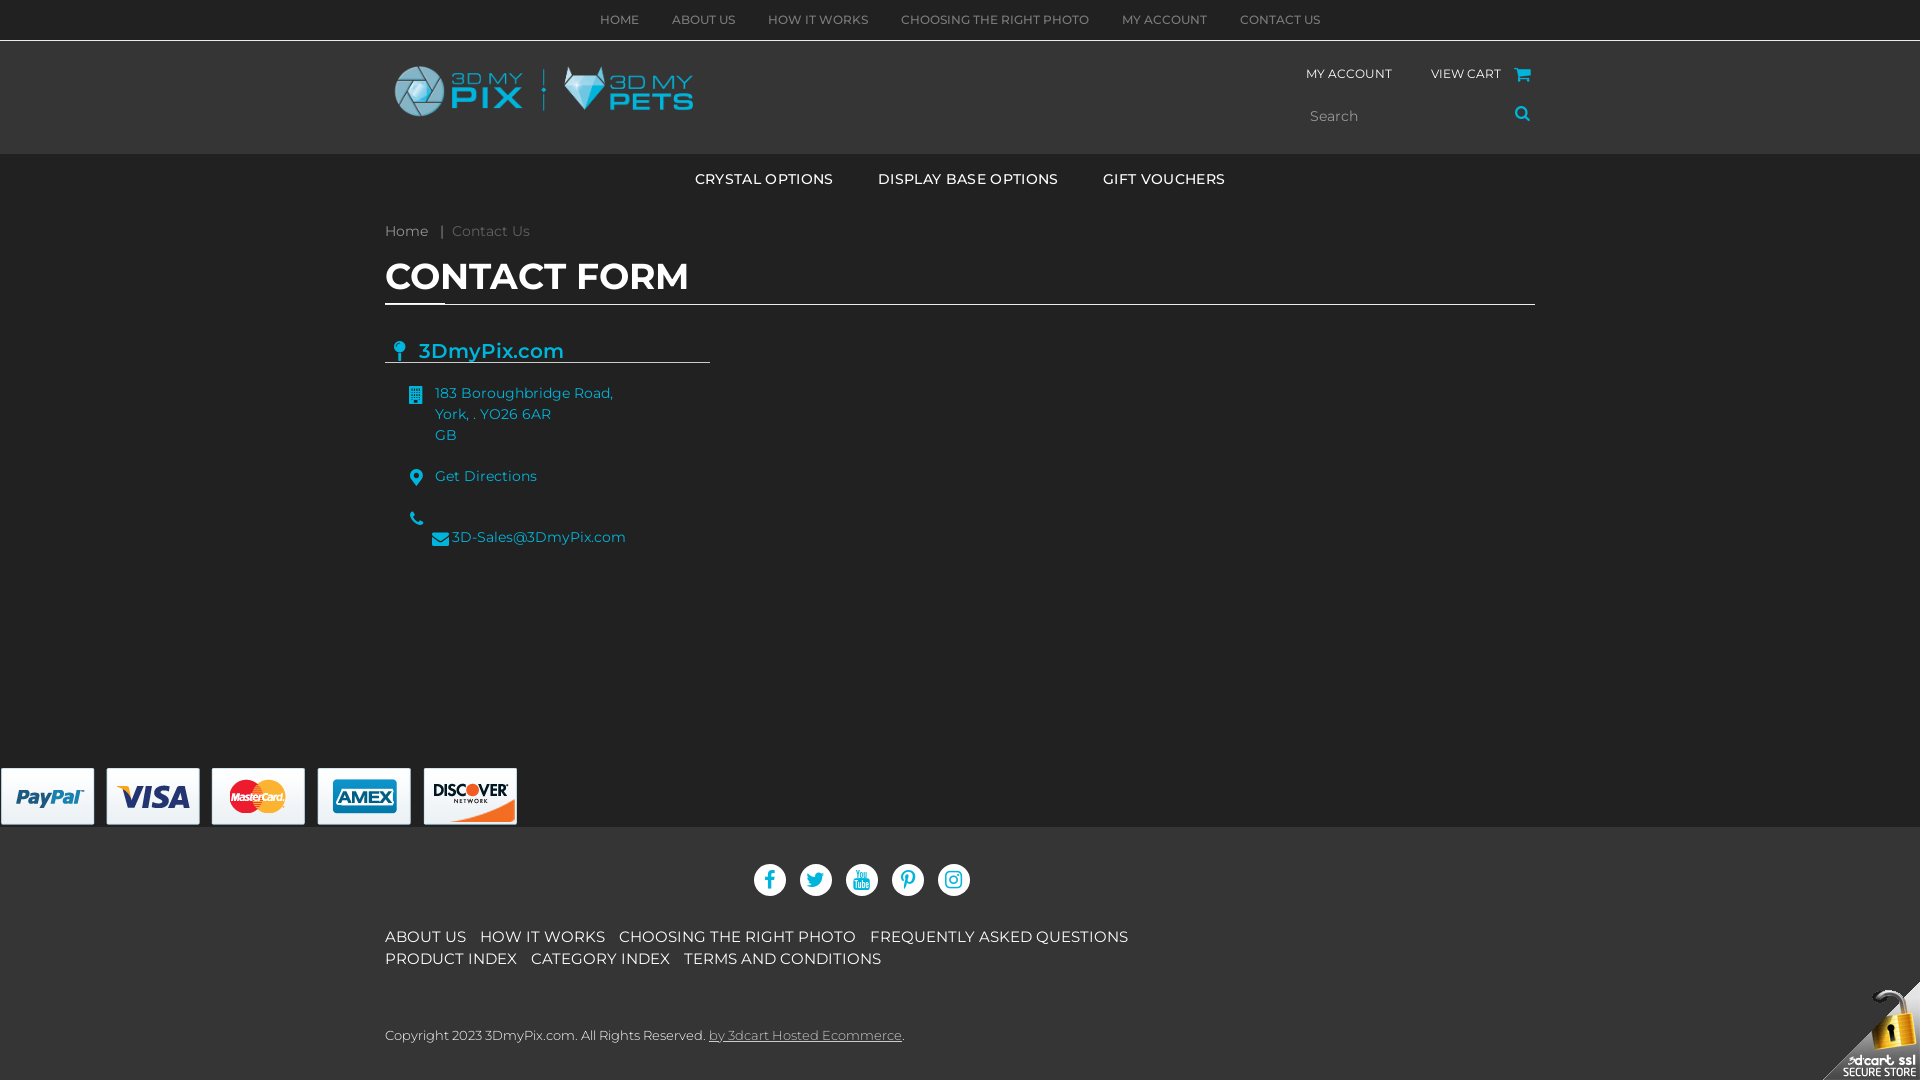 This screenshot has width=1920, height=1080. What do you see at coordinates (770, 880) in the screenshot?
I see `Like Us on Facebook` at bounding box center [770, 880].